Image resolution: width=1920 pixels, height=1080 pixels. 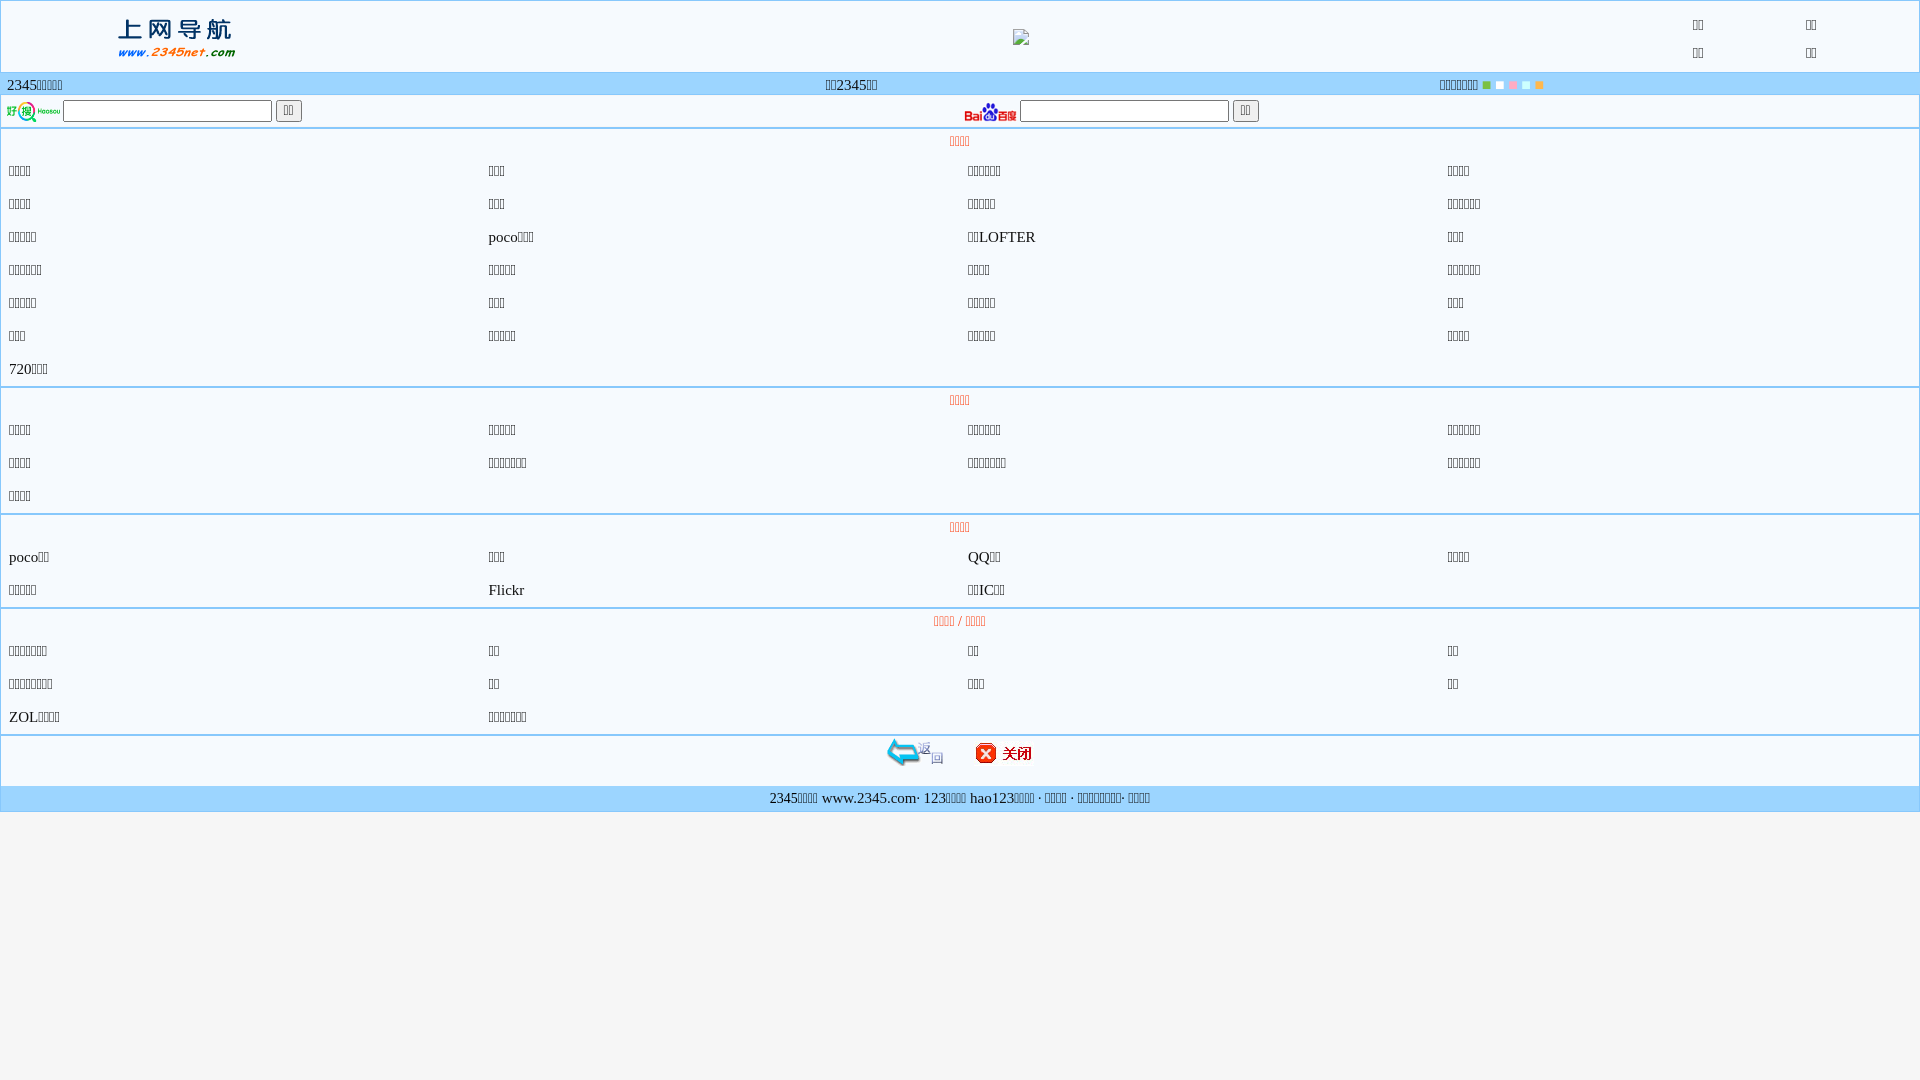 I want to click on 2345, so click(x=22, y=85).